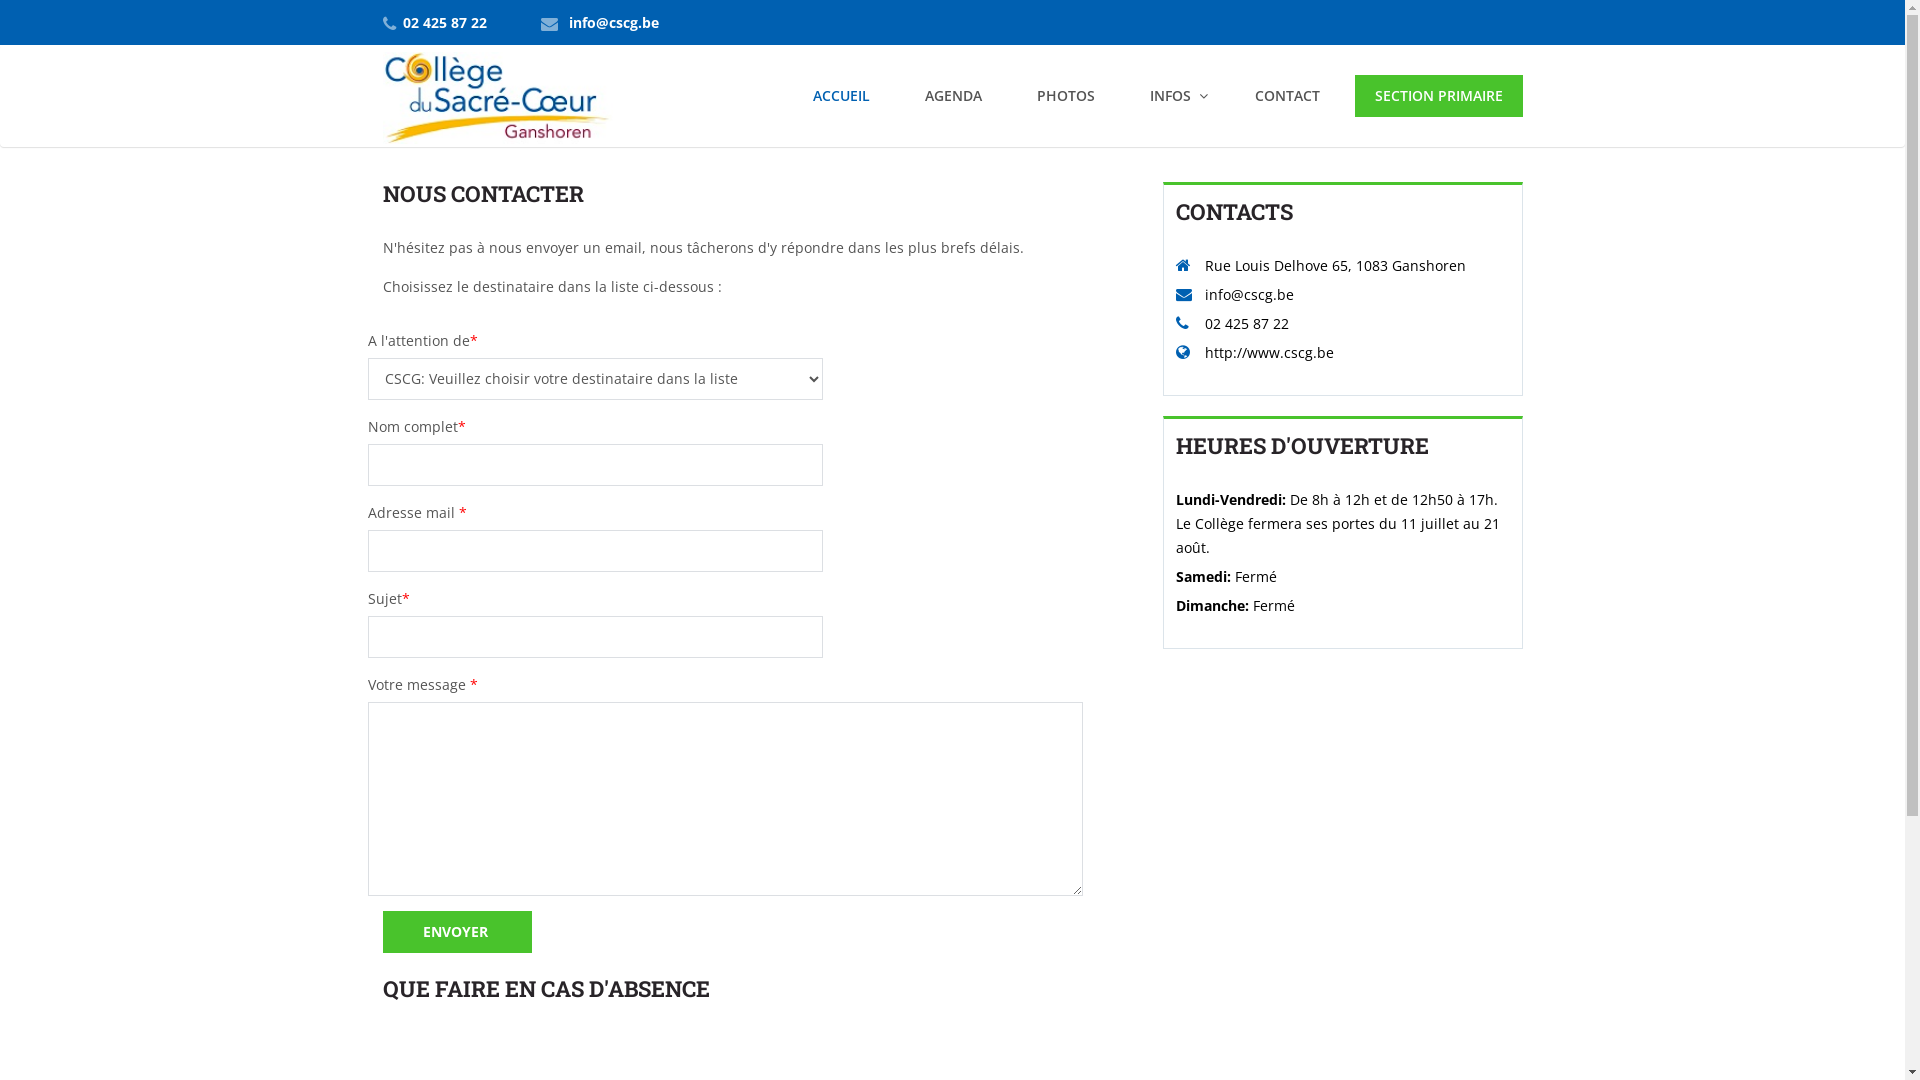  What do you see at coordinates (952, 96) in the screenshot?
I see `AGENDA` at bounding box center [952, 96].